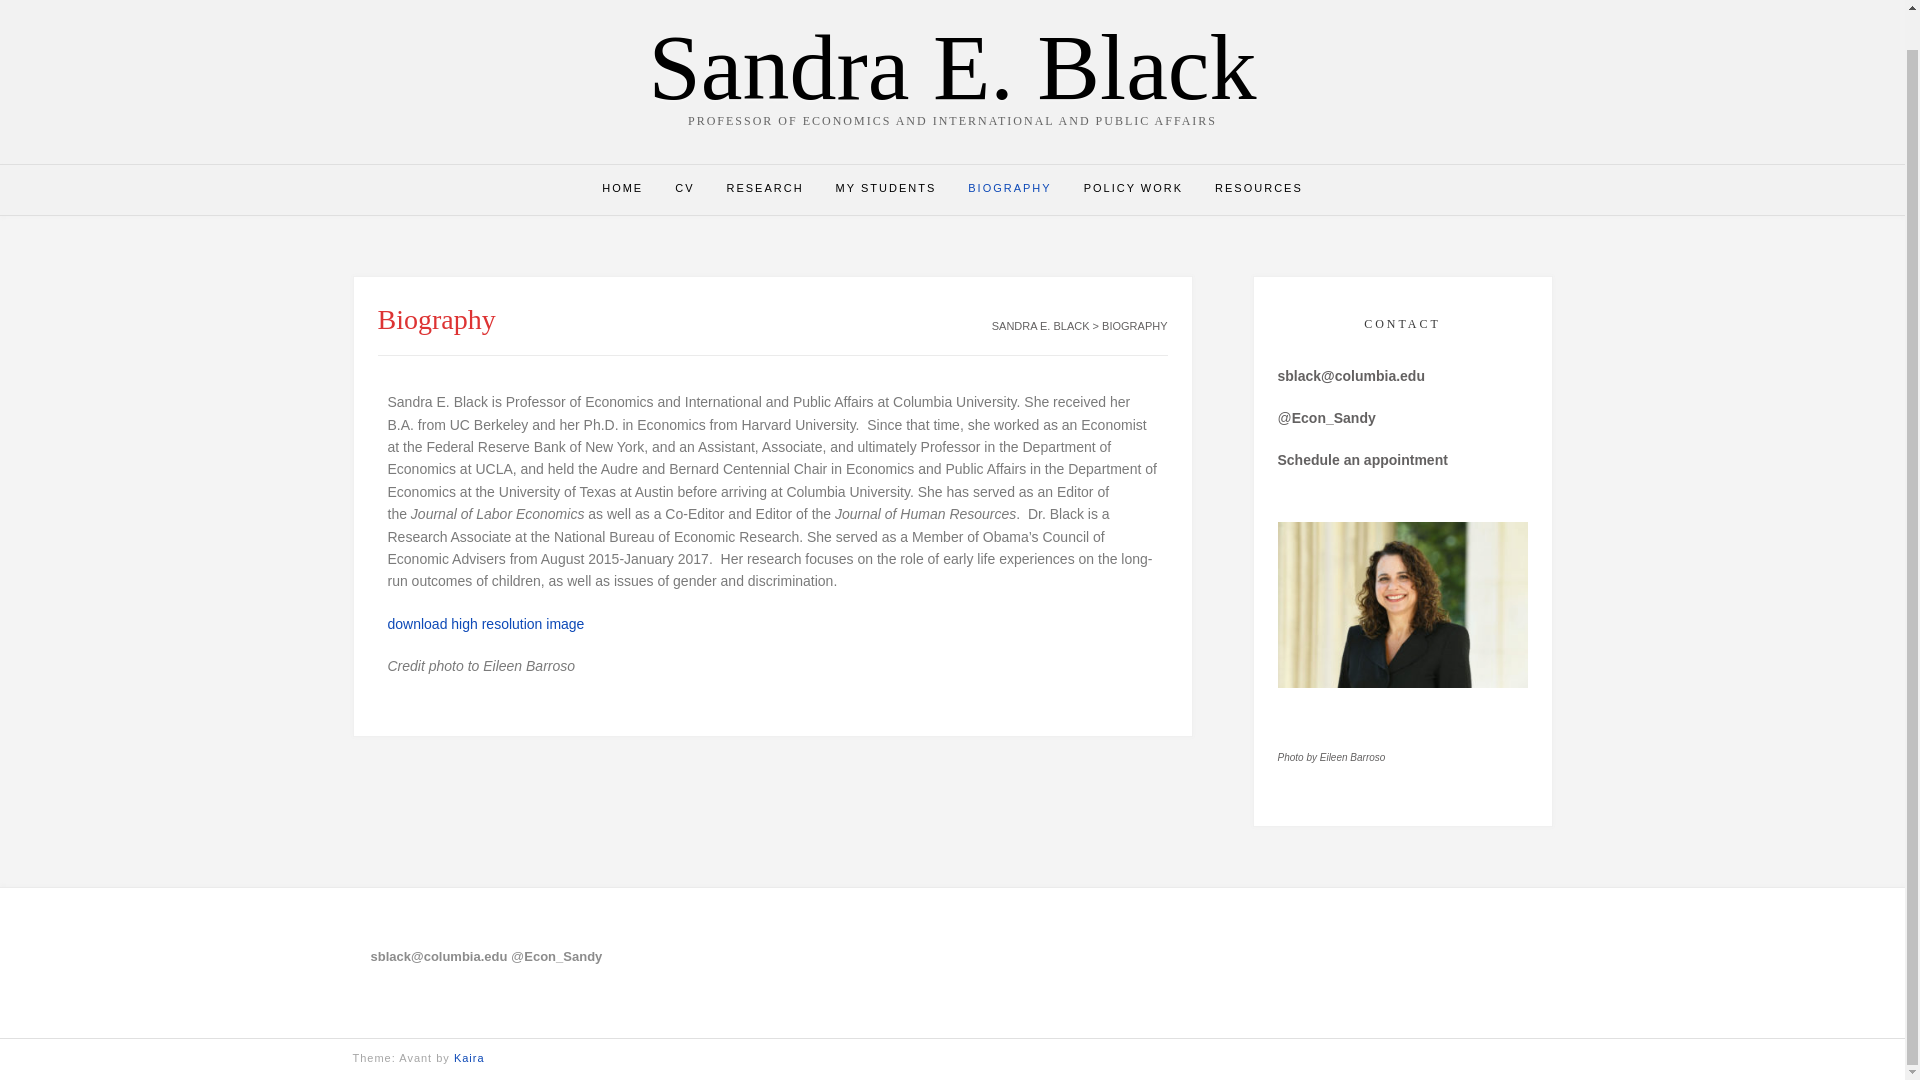  What do you see at coordinates (1258, 190) in the screenshot?
I see `RESOURCES` at bounding box center [1258, 190].